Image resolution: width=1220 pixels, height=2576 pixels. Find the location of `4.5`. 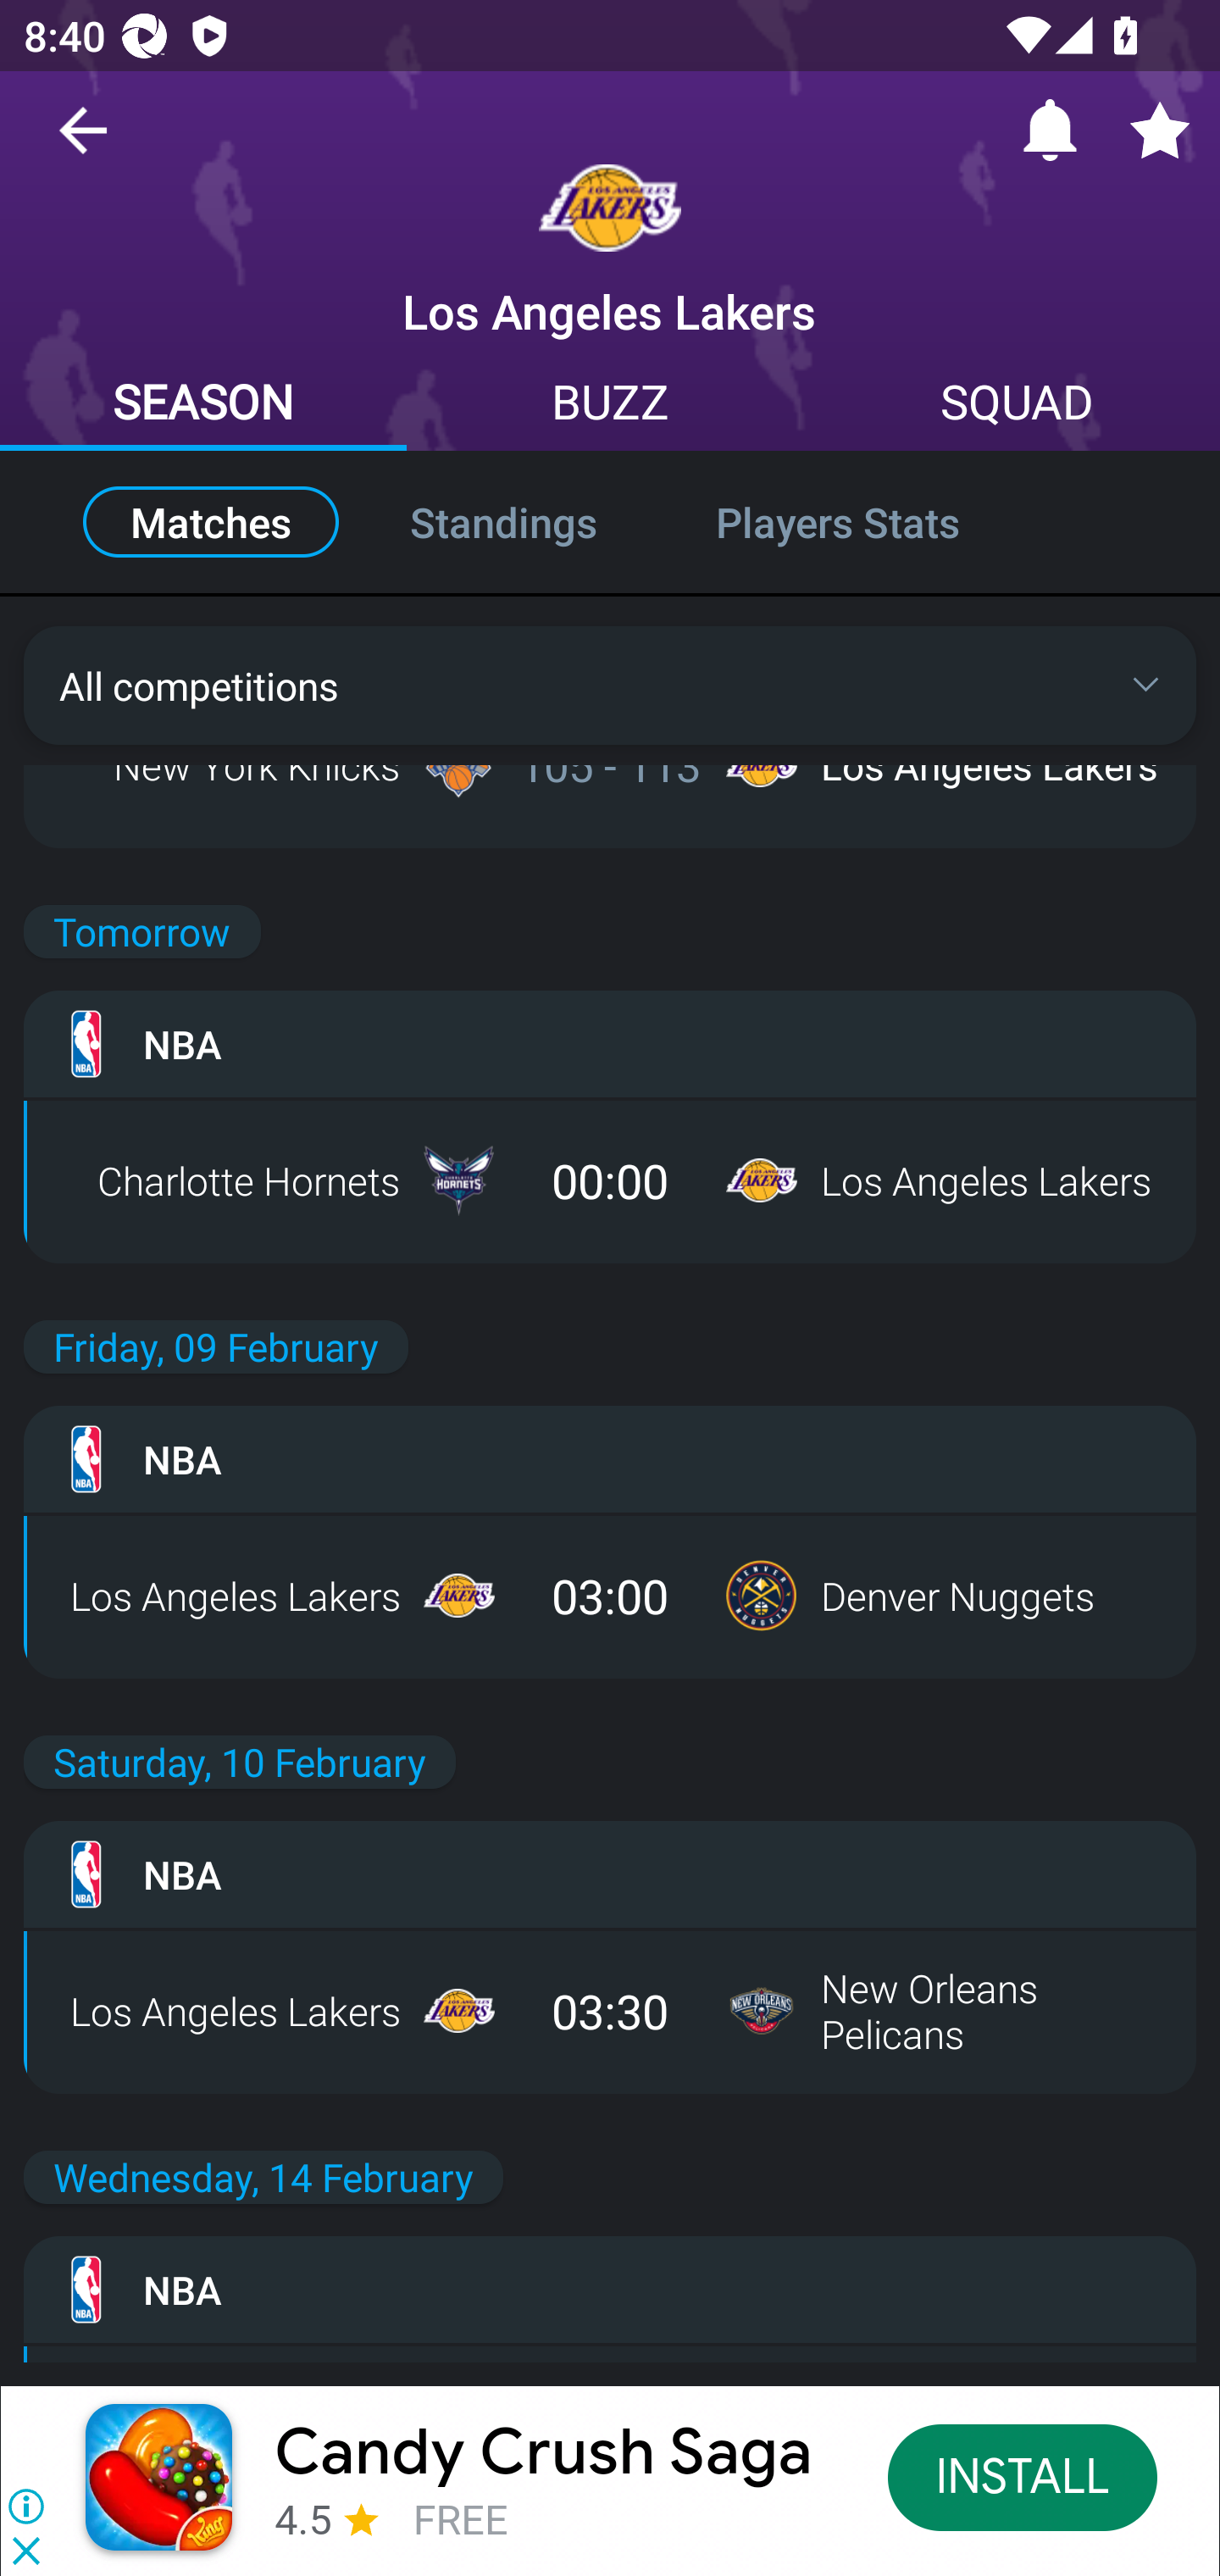

4.5 is located at coordinates (303, 2518).